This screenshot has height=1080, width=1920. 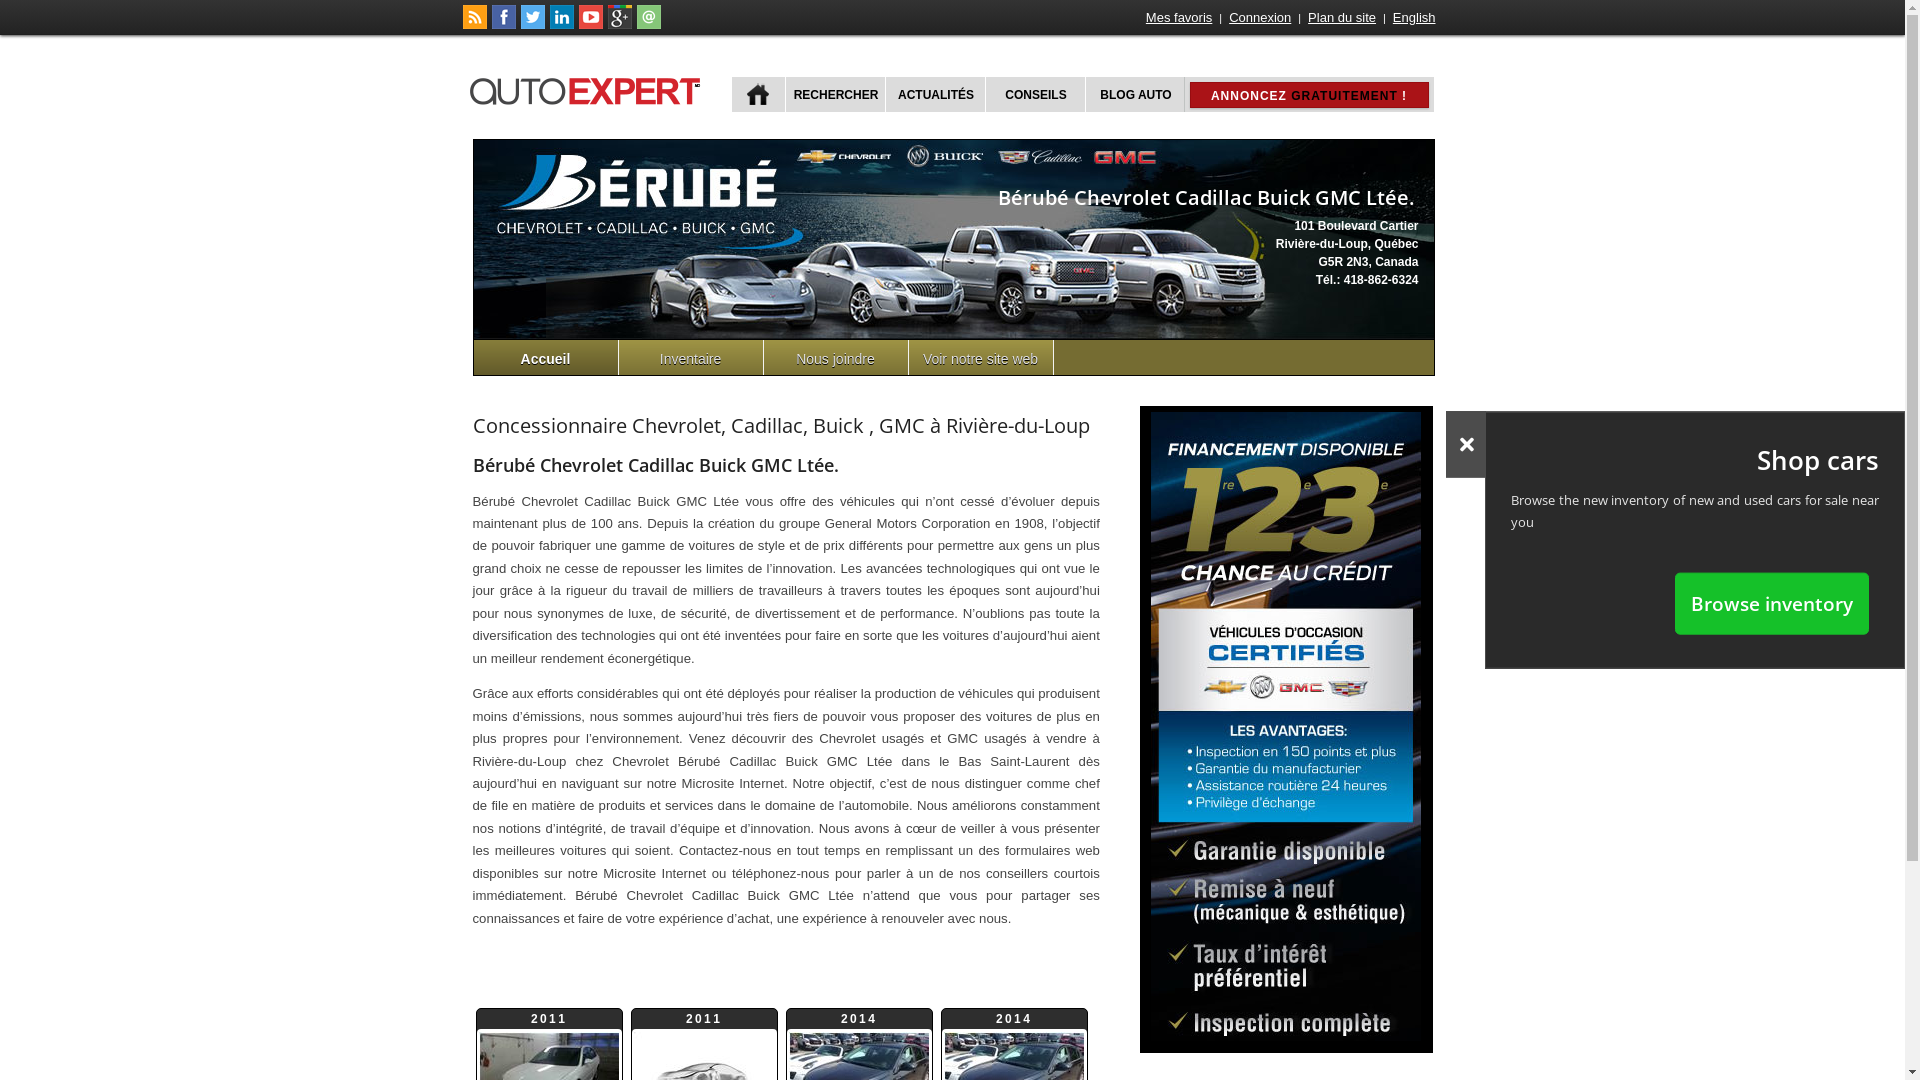 What do you see at coordinates (1342, 18) in the screenshot?
I see `Plan du site` at bounding box center [1342, 18].